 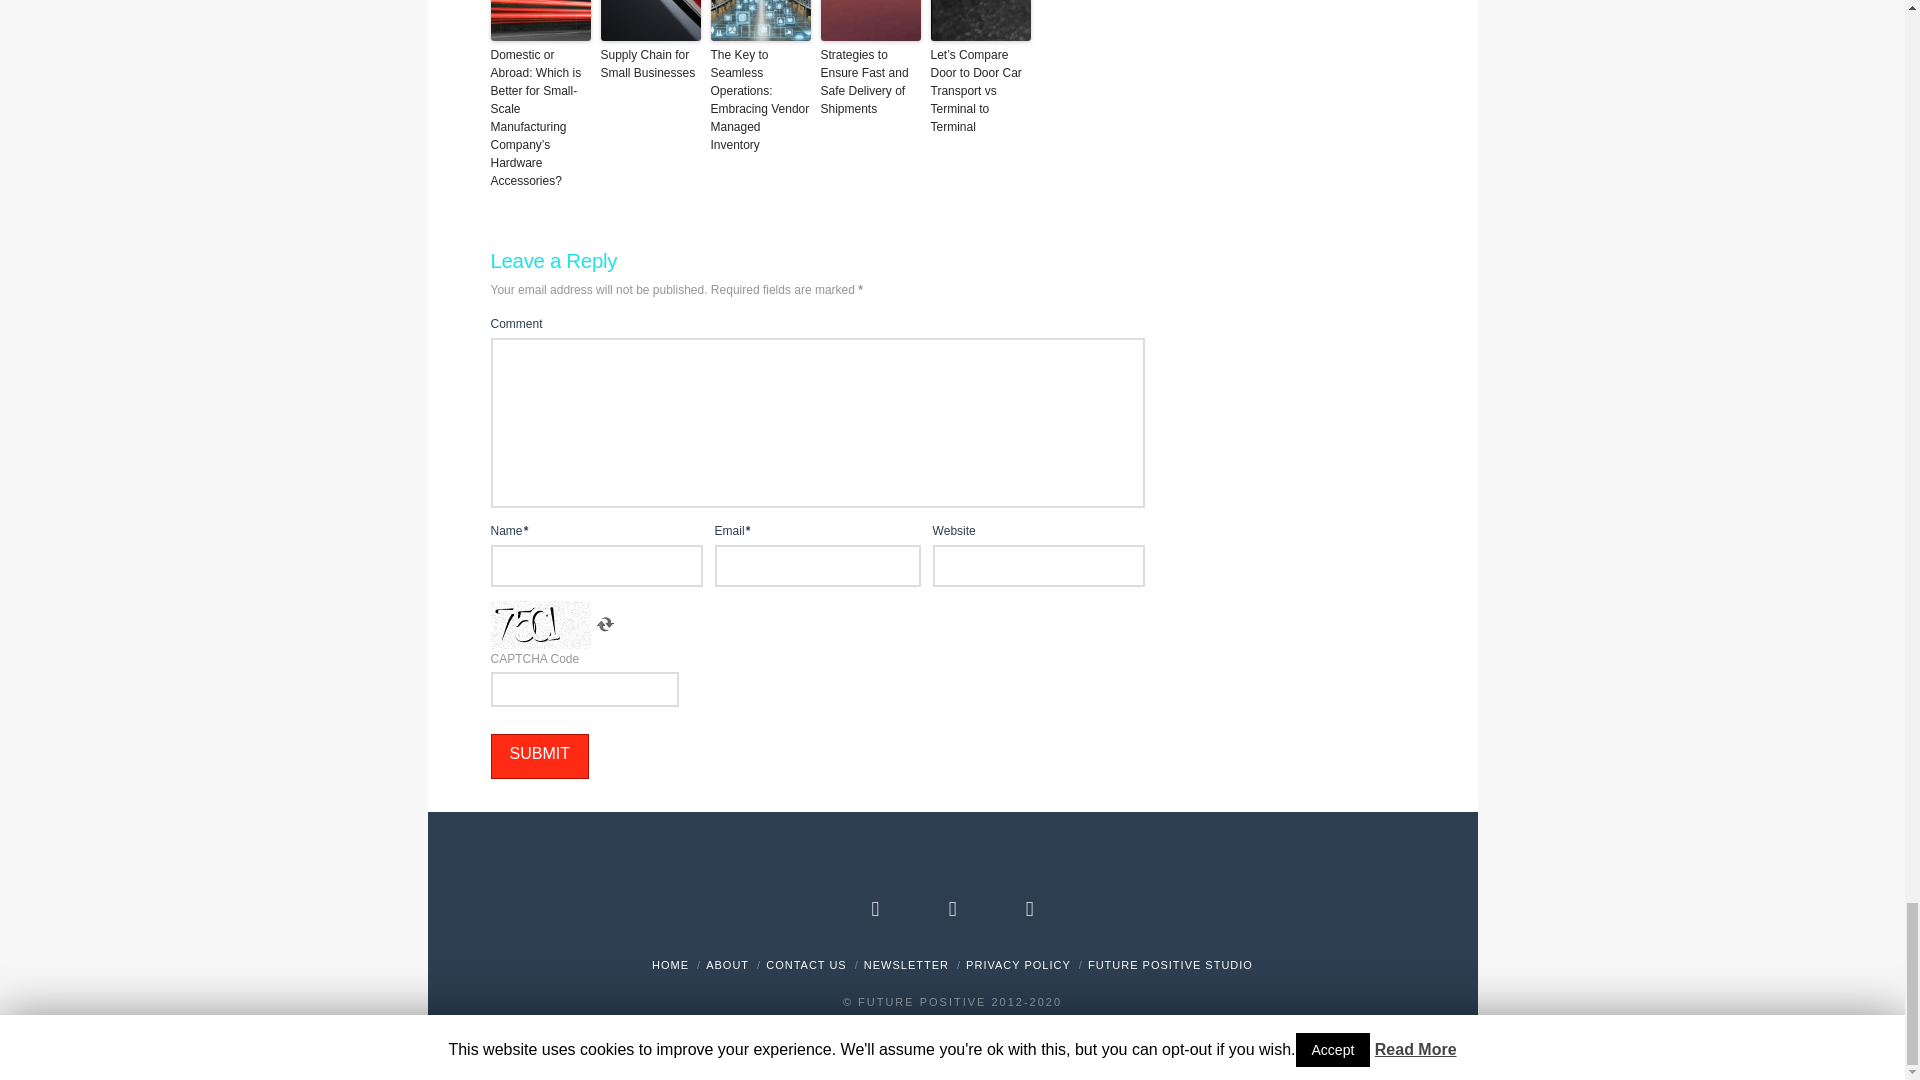 What do you see at coordinates (604, 625) in the screenshot?
I see `Captcha Reload` at bounding box center [604, 625].